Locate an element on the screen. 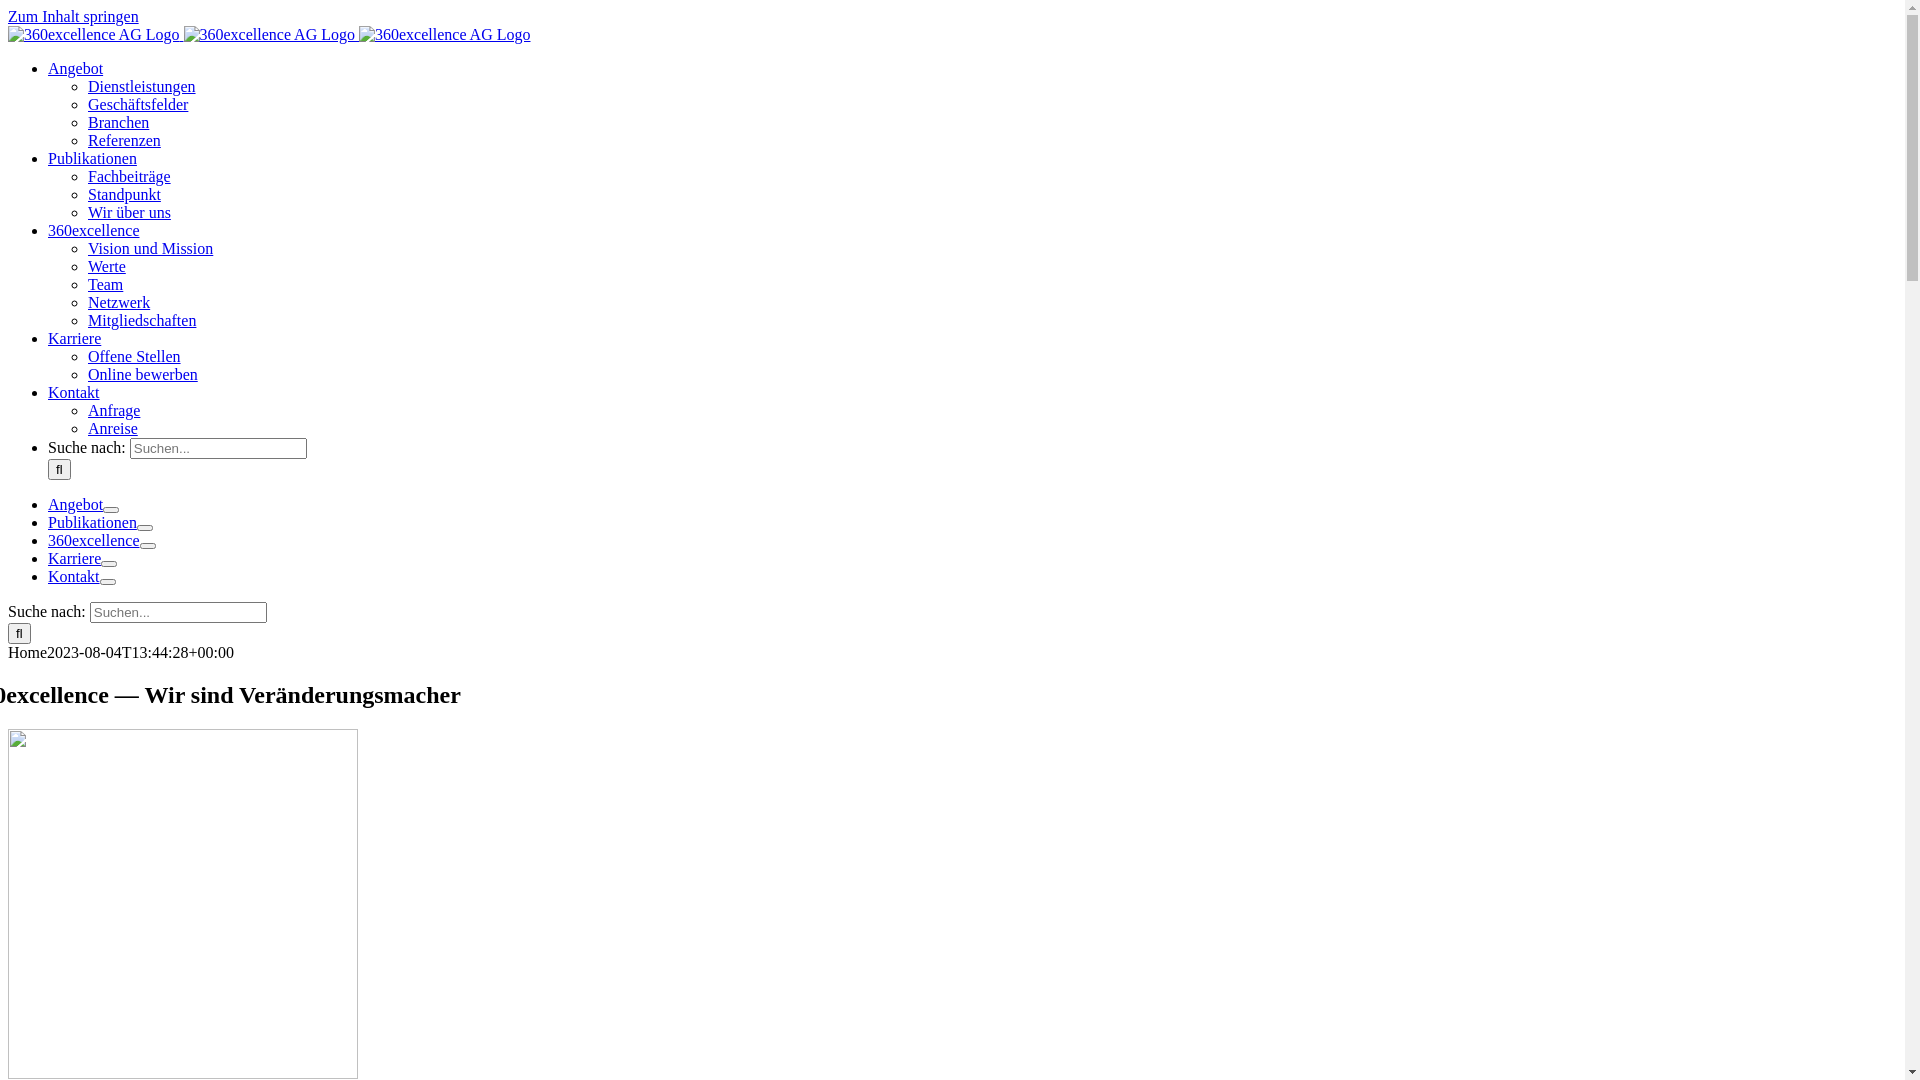 The image size is (1920, 1080). Zum Inhalt springen is located at coordinates (74, 16).